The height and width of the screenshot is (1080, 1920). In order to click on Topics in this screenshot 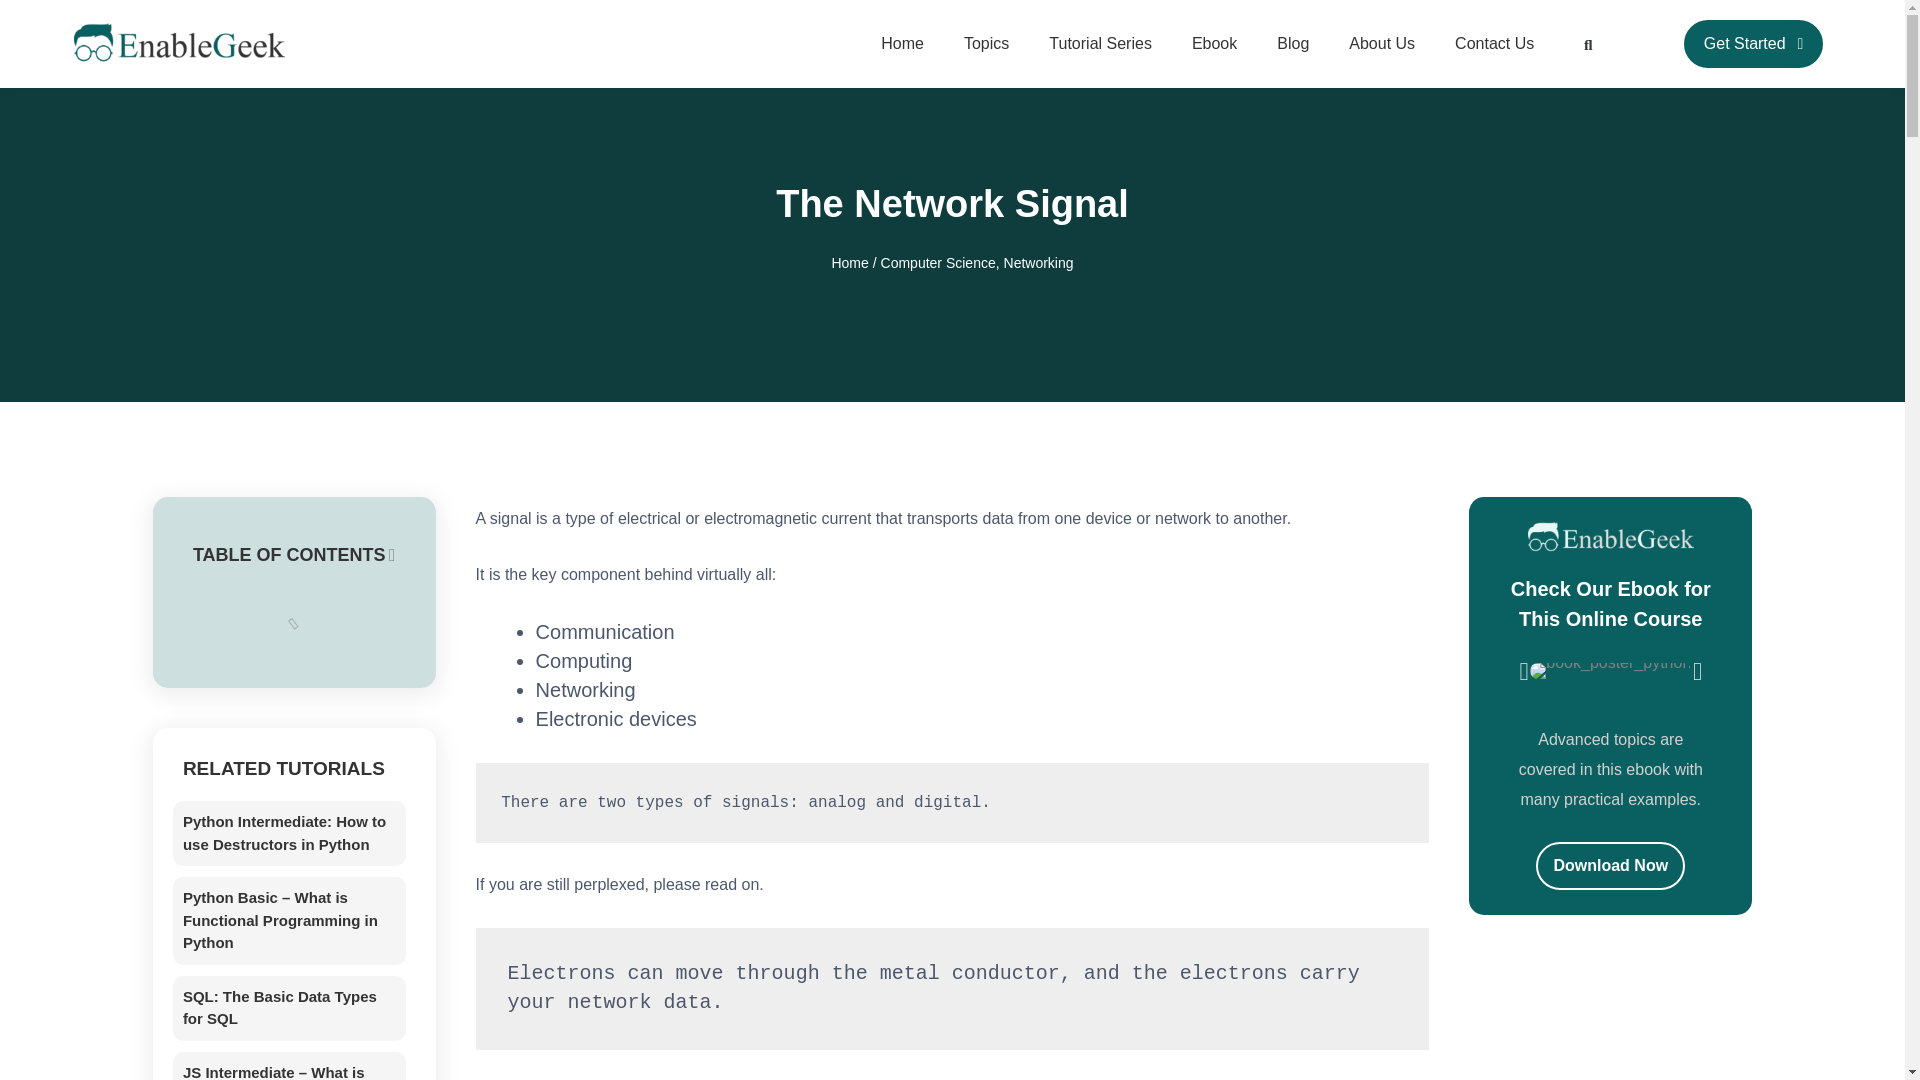, I will do `click(986, 44)`.